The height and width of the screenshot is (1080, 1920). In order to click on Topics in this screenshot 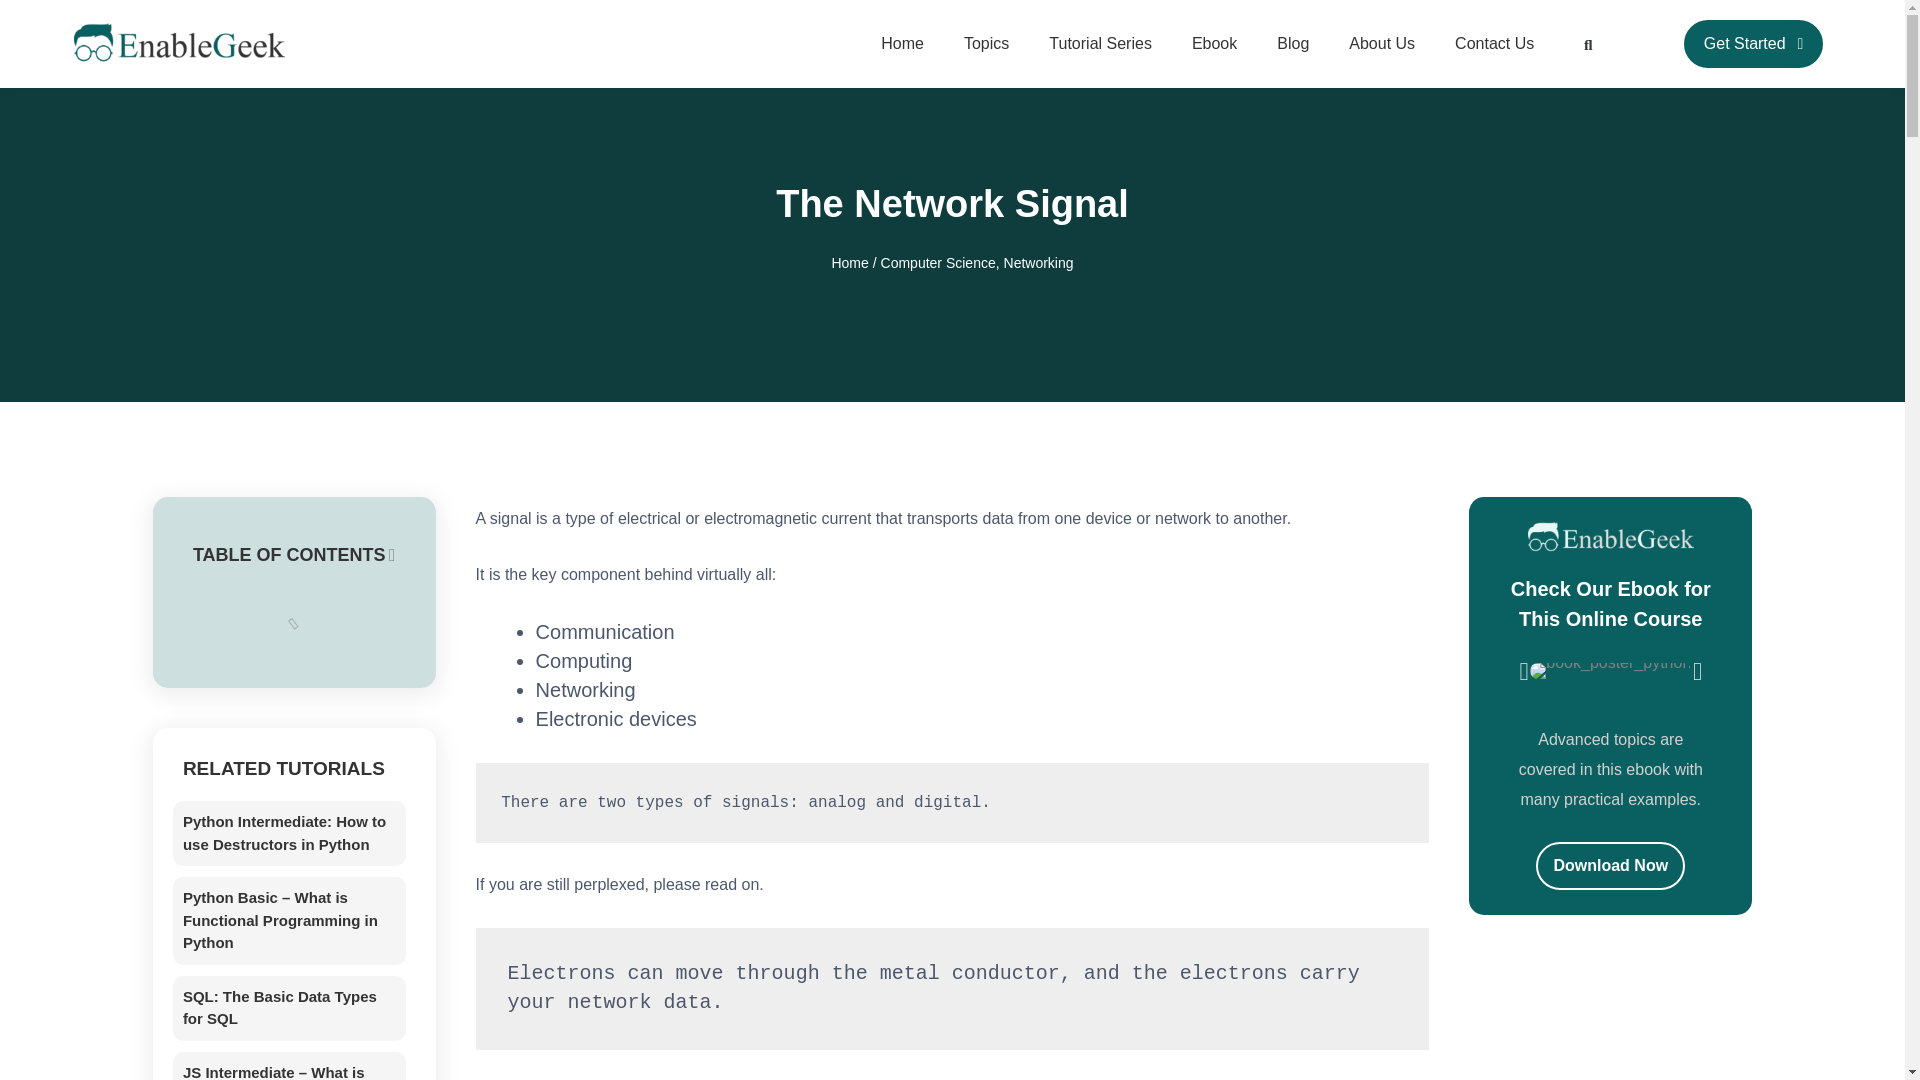, I will do `click(986, 44)`.